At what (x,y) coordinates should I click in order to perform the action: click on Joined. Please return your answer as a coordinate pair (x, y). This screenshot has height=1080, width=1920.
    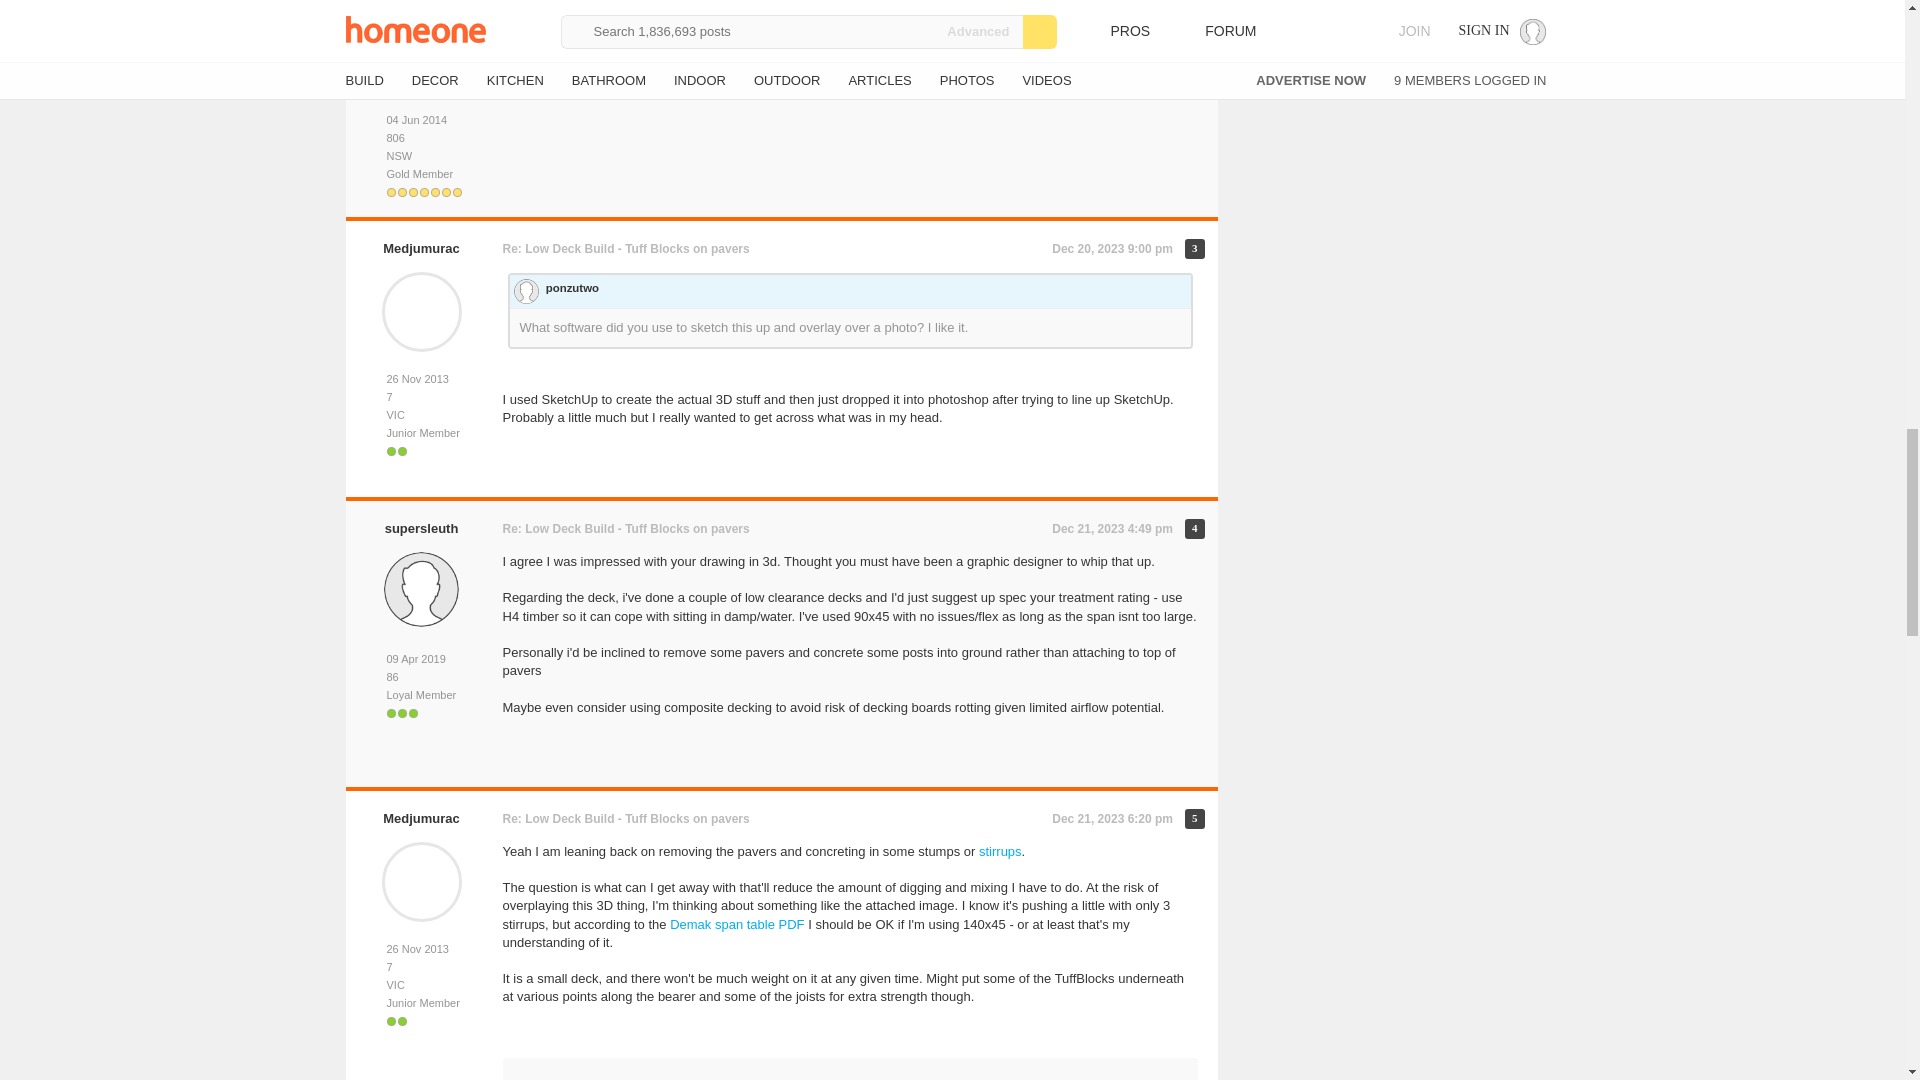
    Looking at the image, I should click on (421, 660).